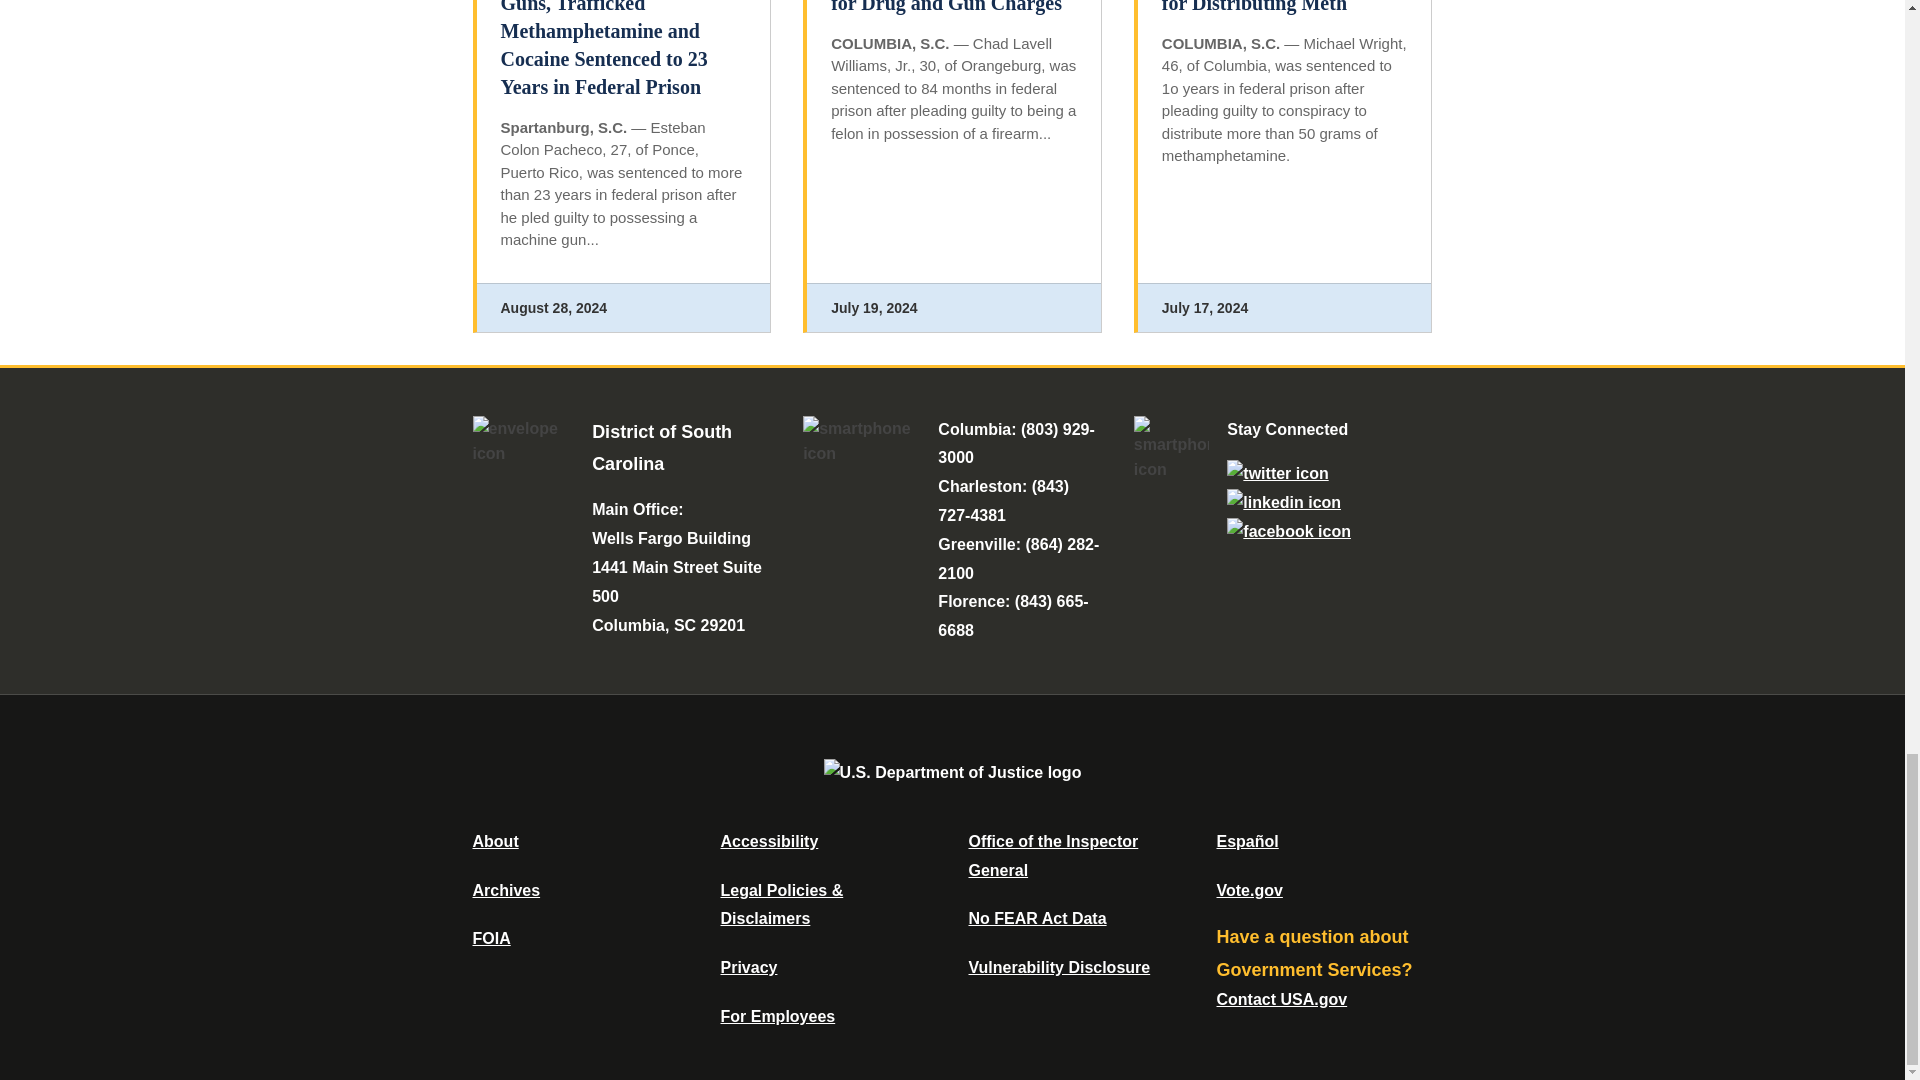 This screenshot has width=1920, height=1080. Describe the element at coordinates (781, 904) in the screenshot. I see `Legal Policies and Disclaimers` at that location.